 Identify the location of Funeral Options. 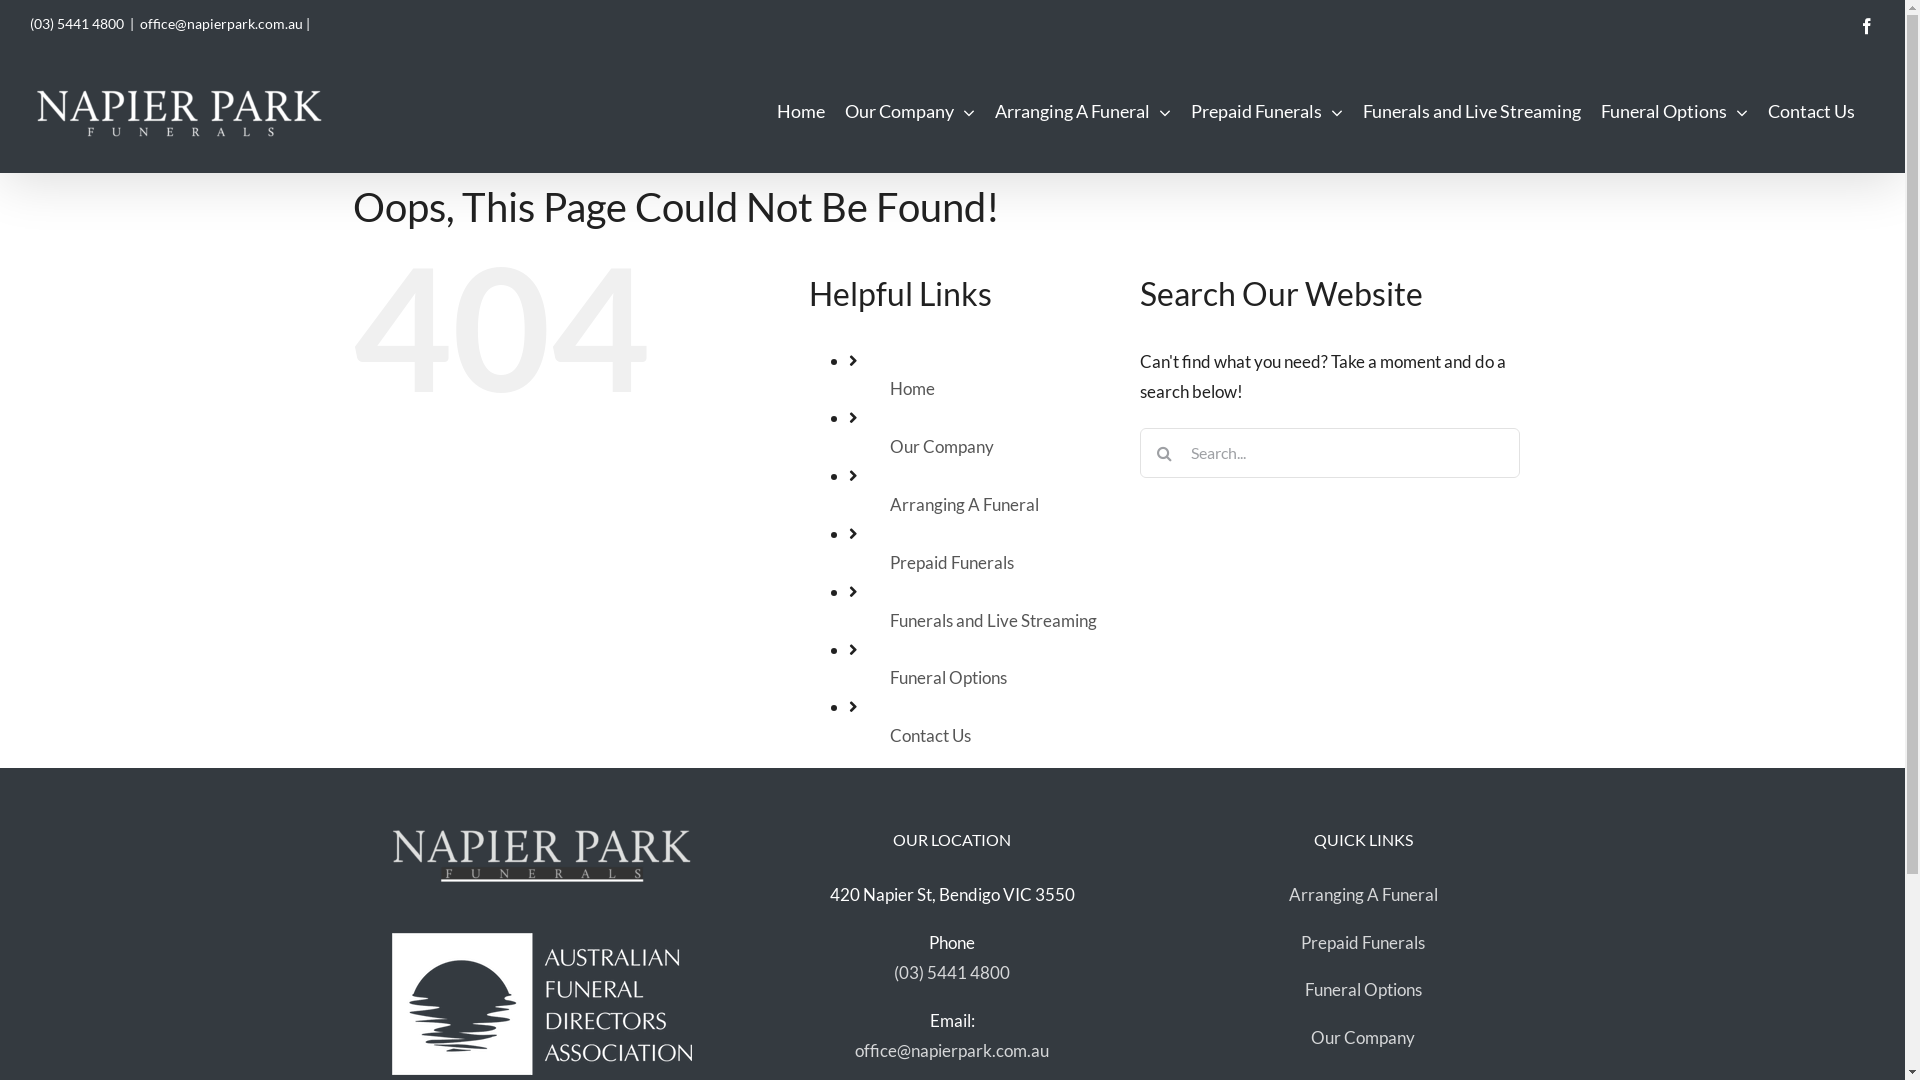
(948, 678).